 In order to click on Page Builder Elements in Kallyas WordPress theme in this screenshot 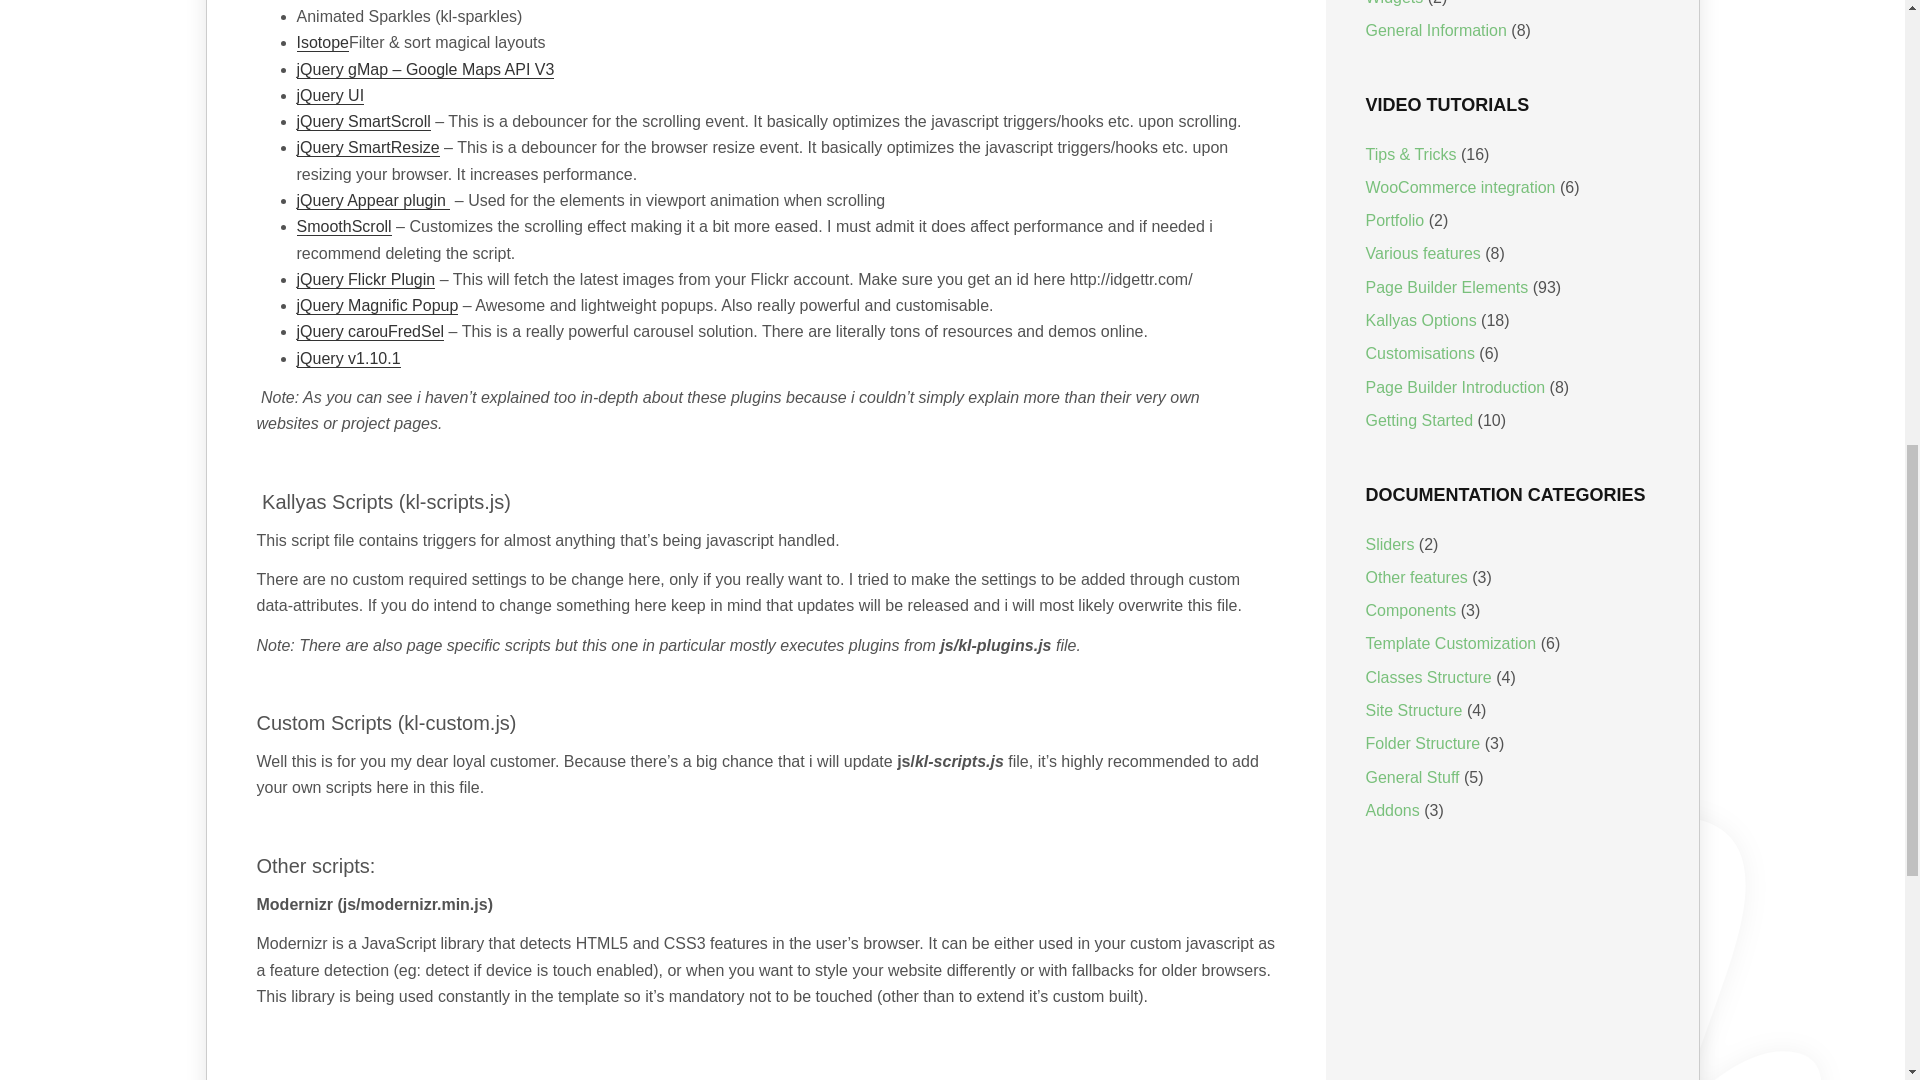, I will do `click(1446, 286)`.